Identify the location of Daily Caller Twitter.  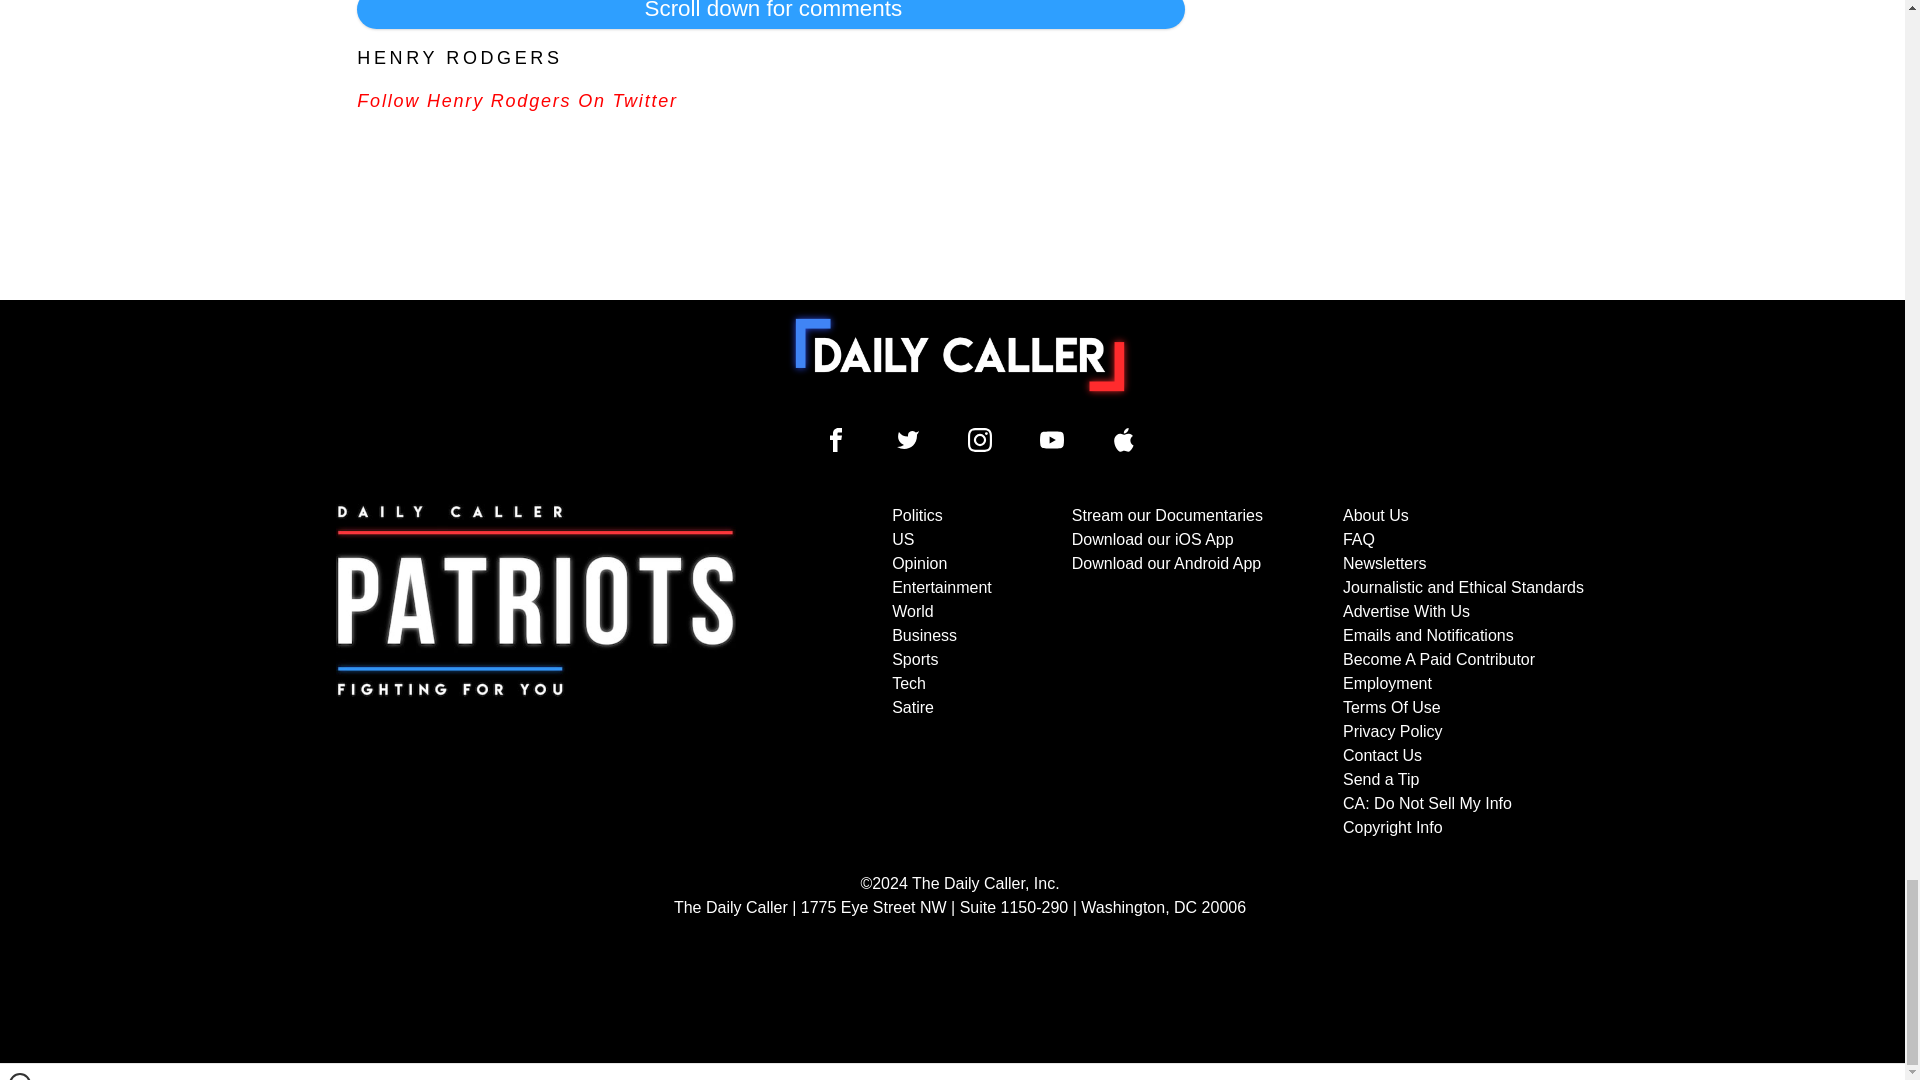
(908, 440).